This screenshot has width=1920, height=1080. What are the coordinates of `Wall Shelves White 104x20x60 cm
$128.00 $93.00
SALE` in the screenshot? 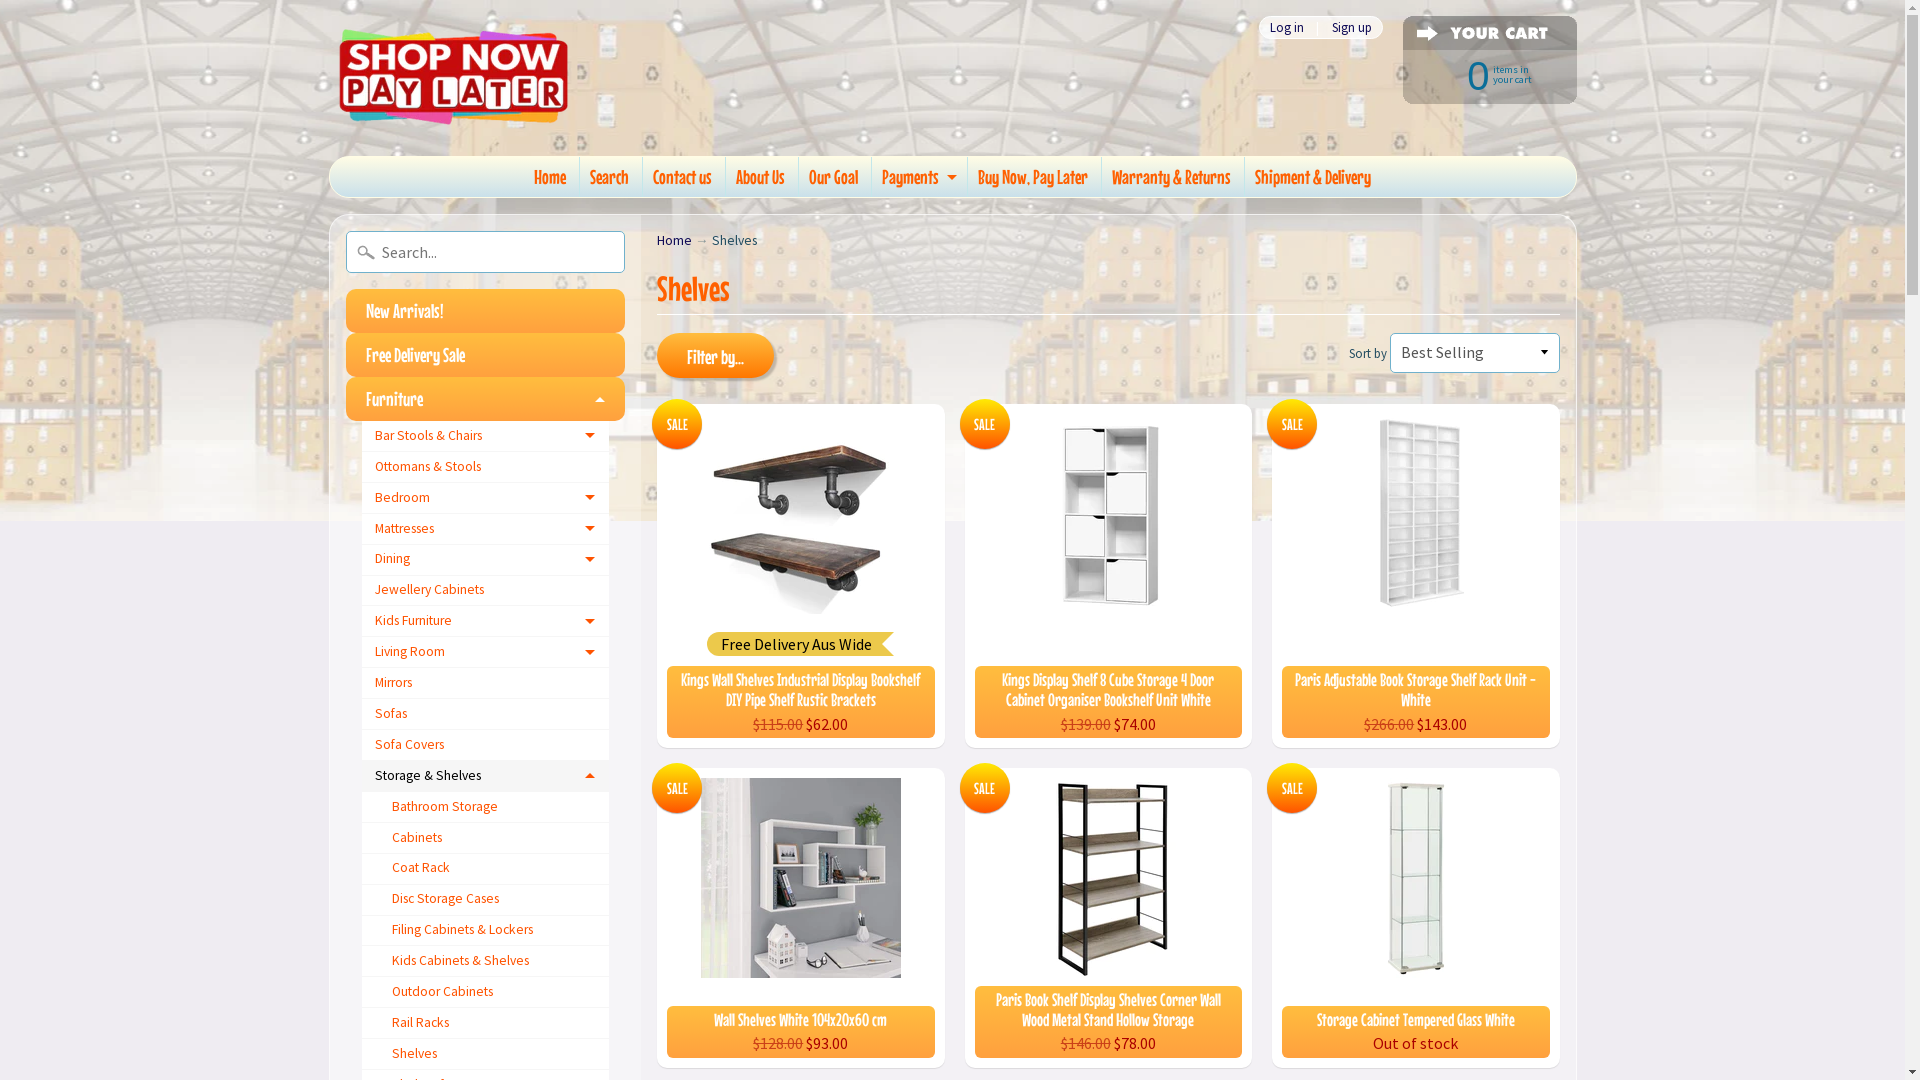 It's located at (801, 918).